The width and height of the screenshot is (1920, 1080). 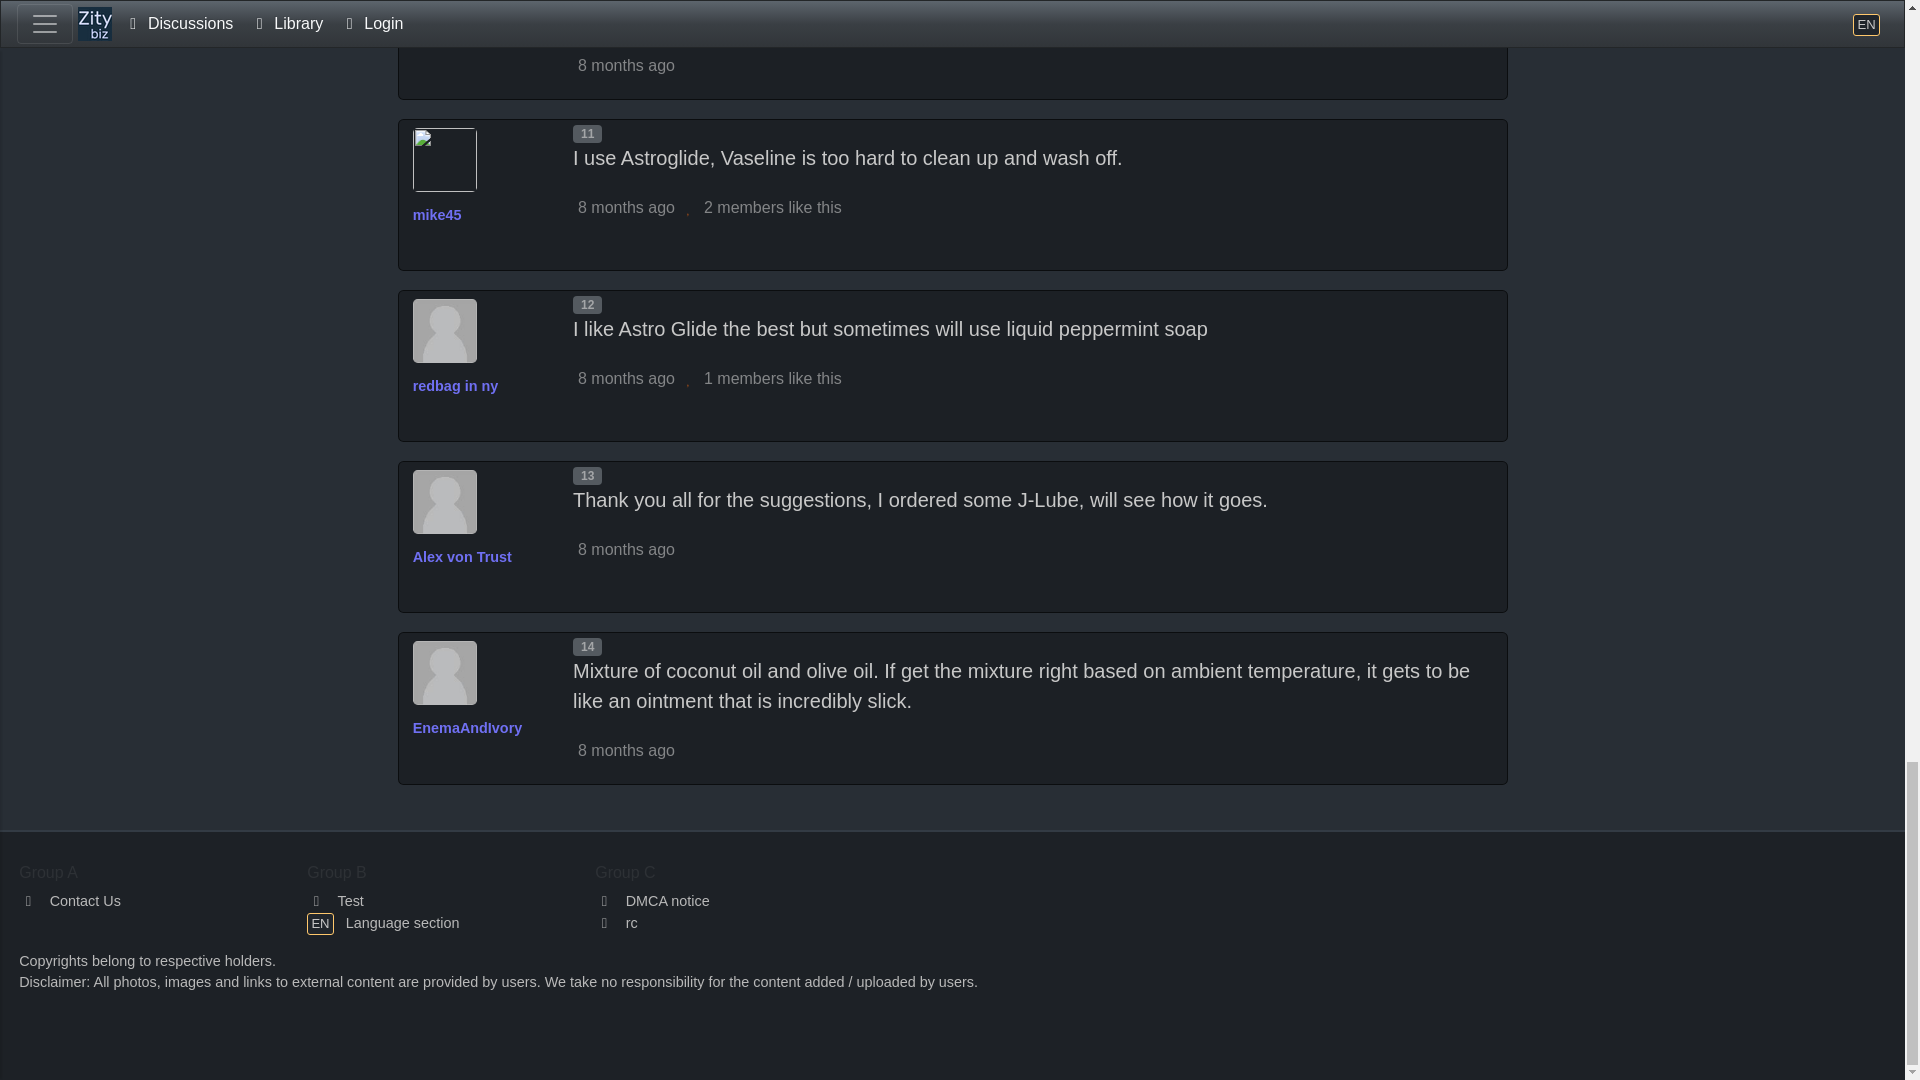 What do you see at coordinates (382, 922) in the screenshot?
I see `EN   Language section` at bounding box center [382, 922].